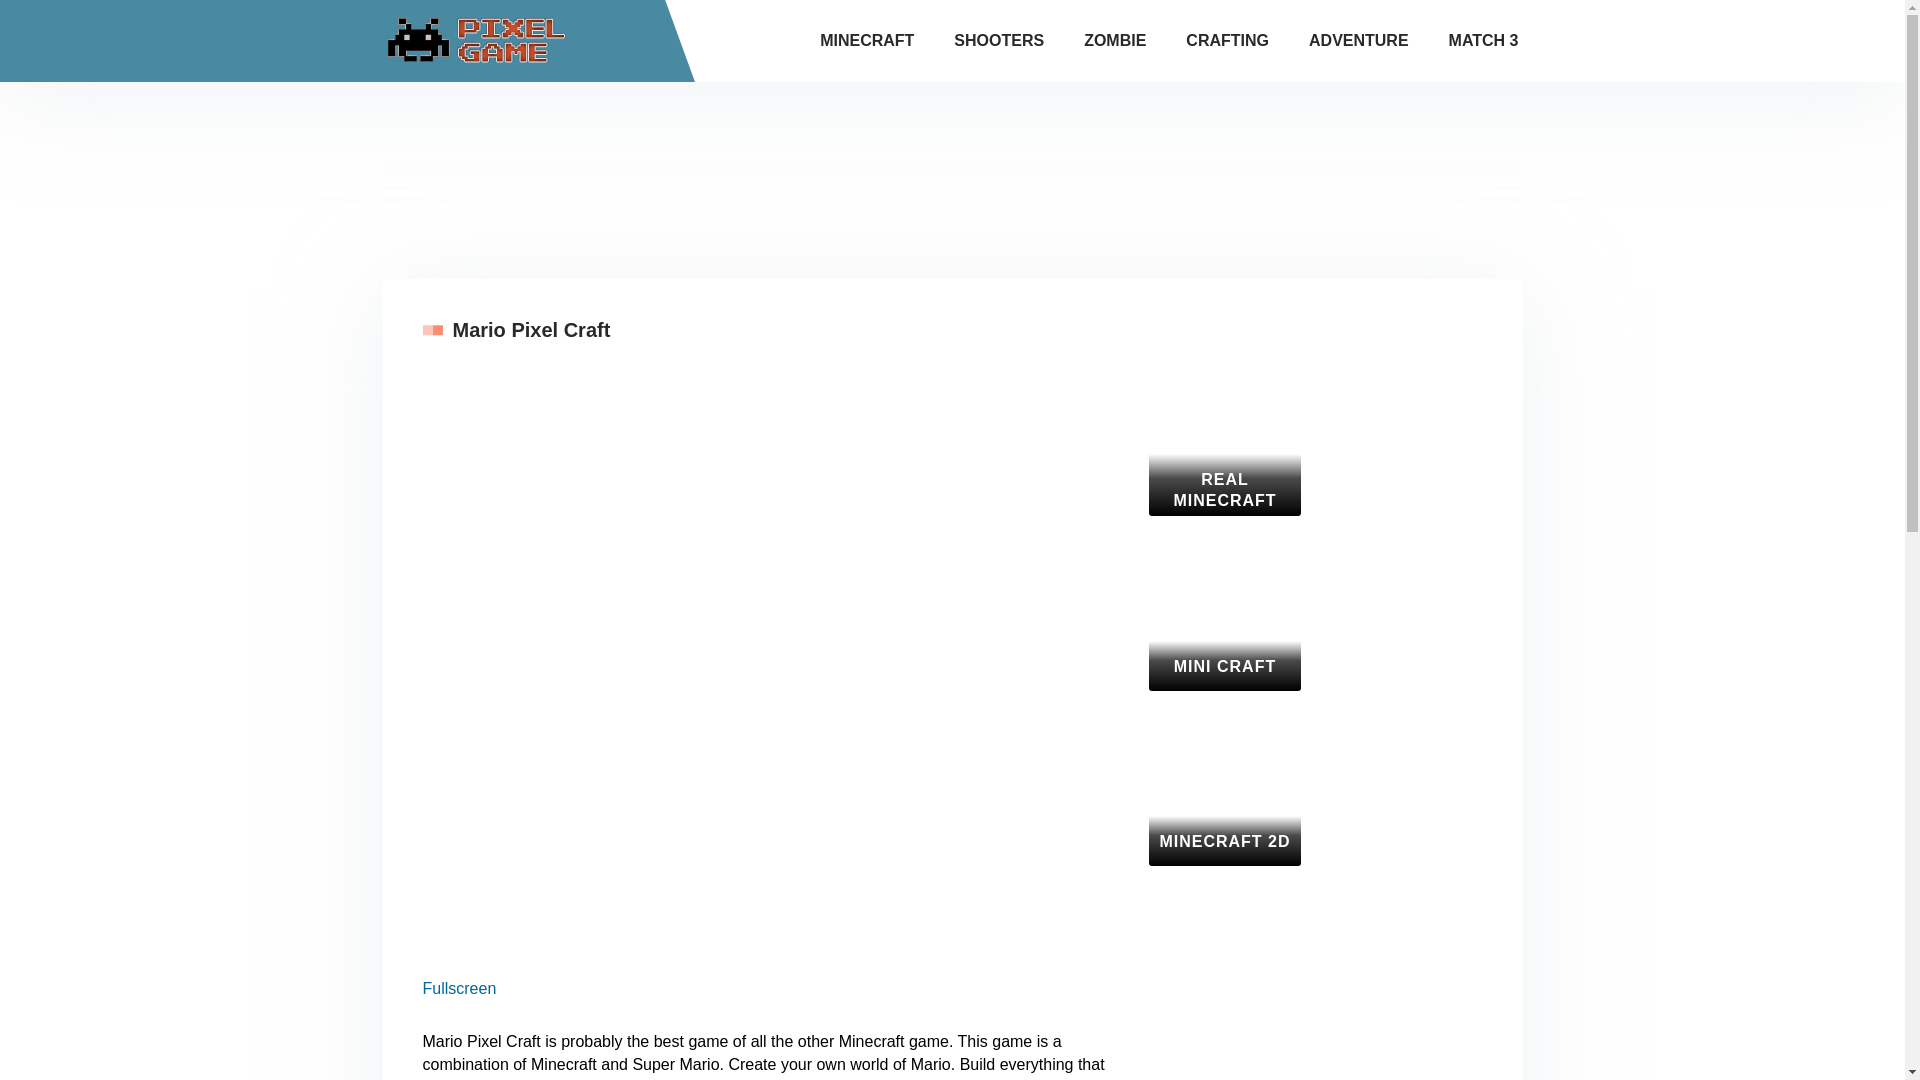  I want to click on REAL MINECRAFT, so click(1224, 444).